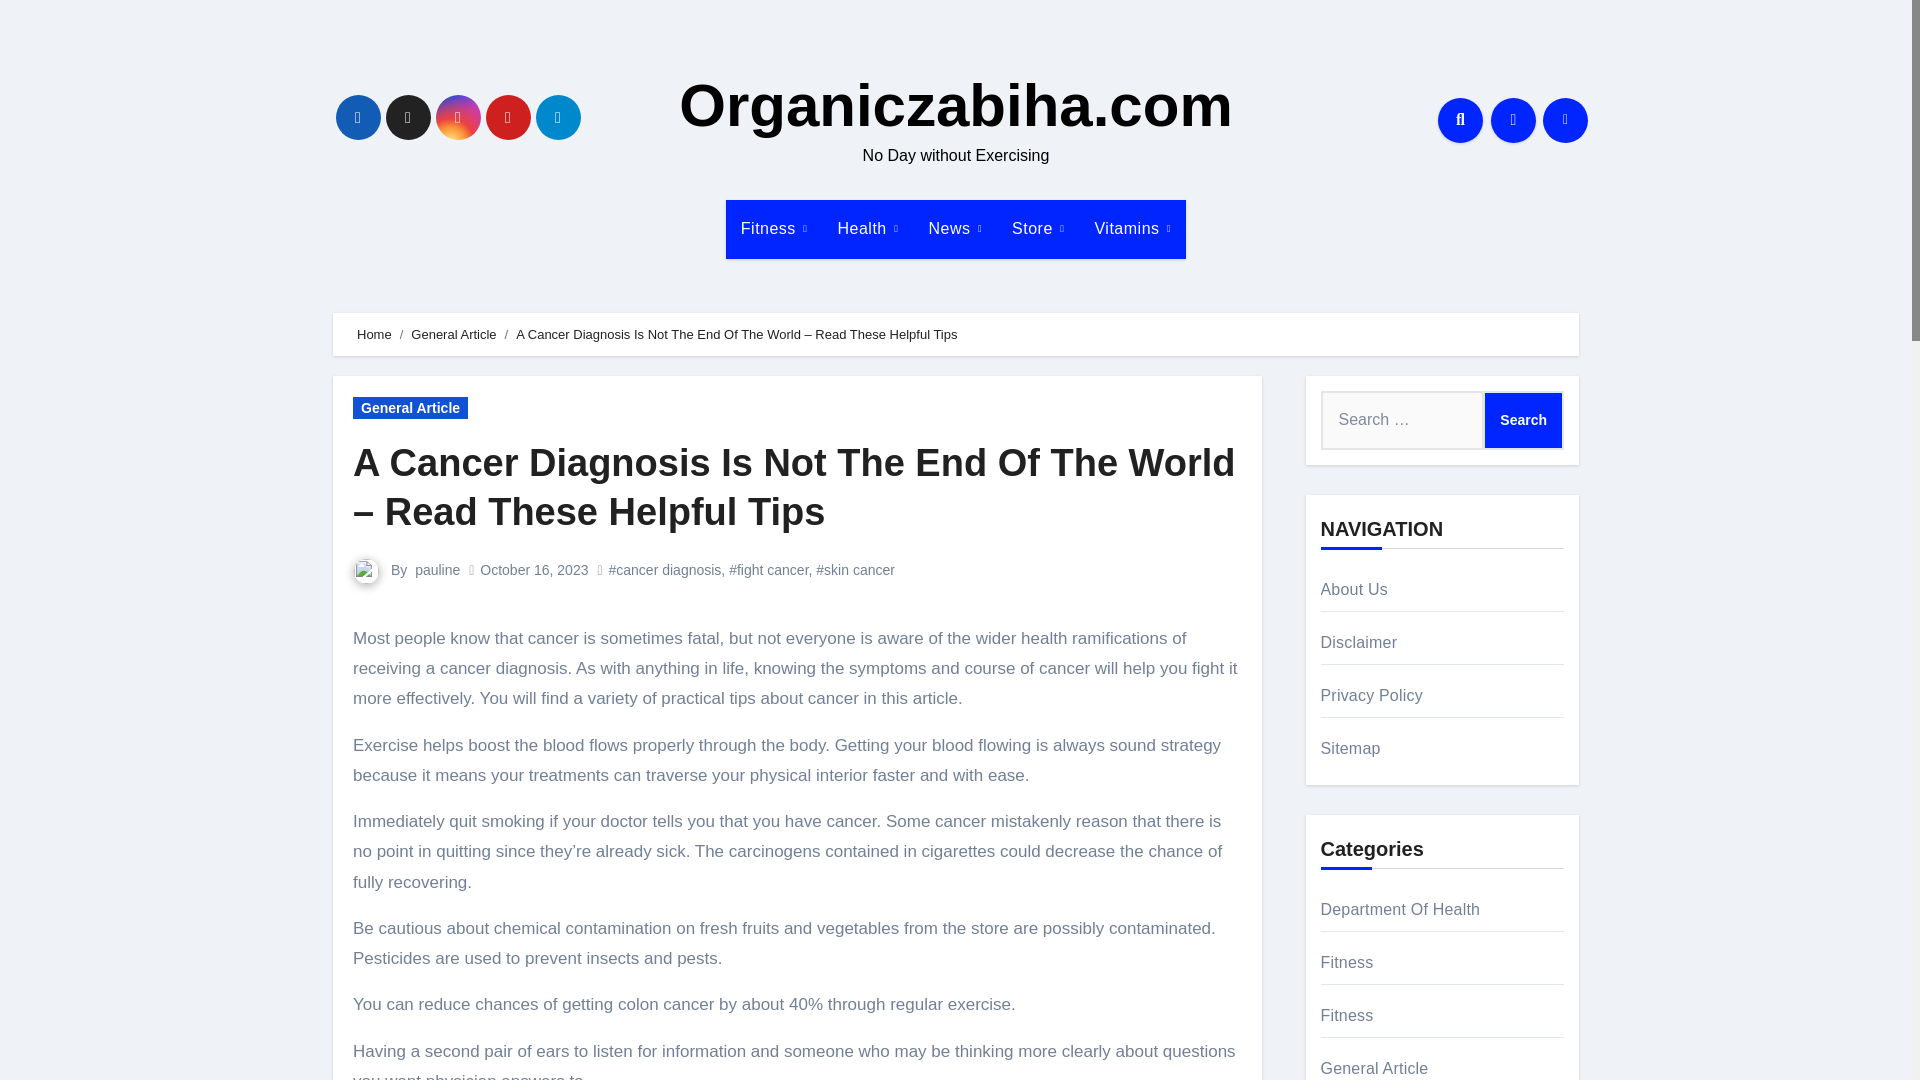  Describe the element at coordinates (956, 106) in the screenshot. I see `Organiczabiha.com` at that location.